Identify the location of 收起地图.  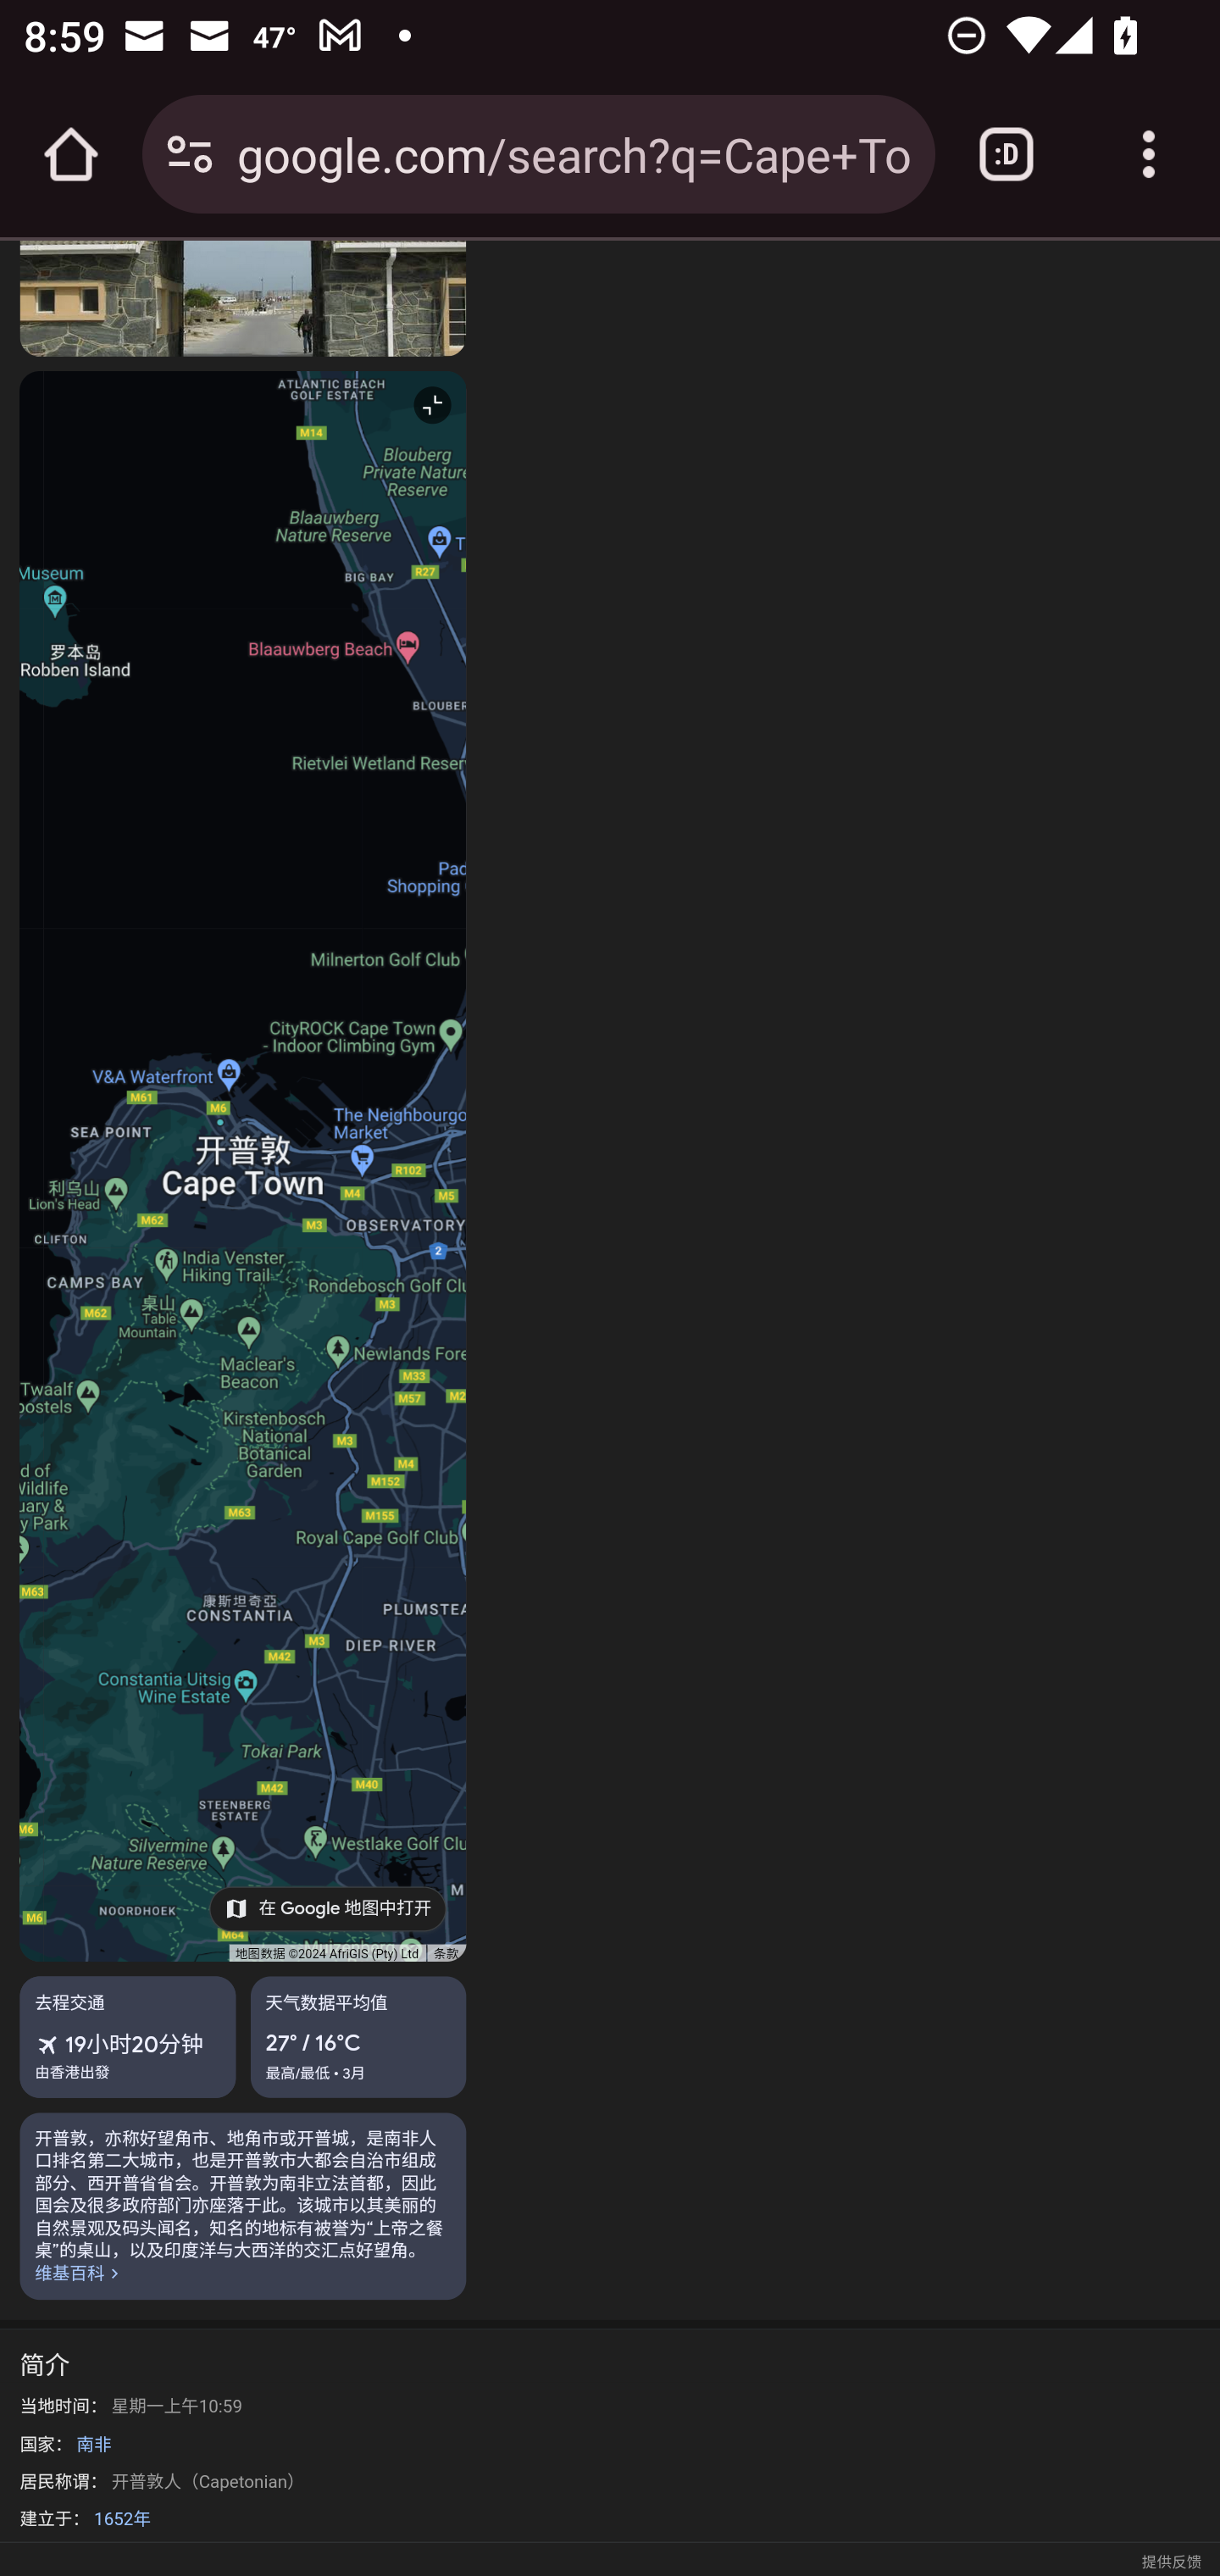
(433, 405).